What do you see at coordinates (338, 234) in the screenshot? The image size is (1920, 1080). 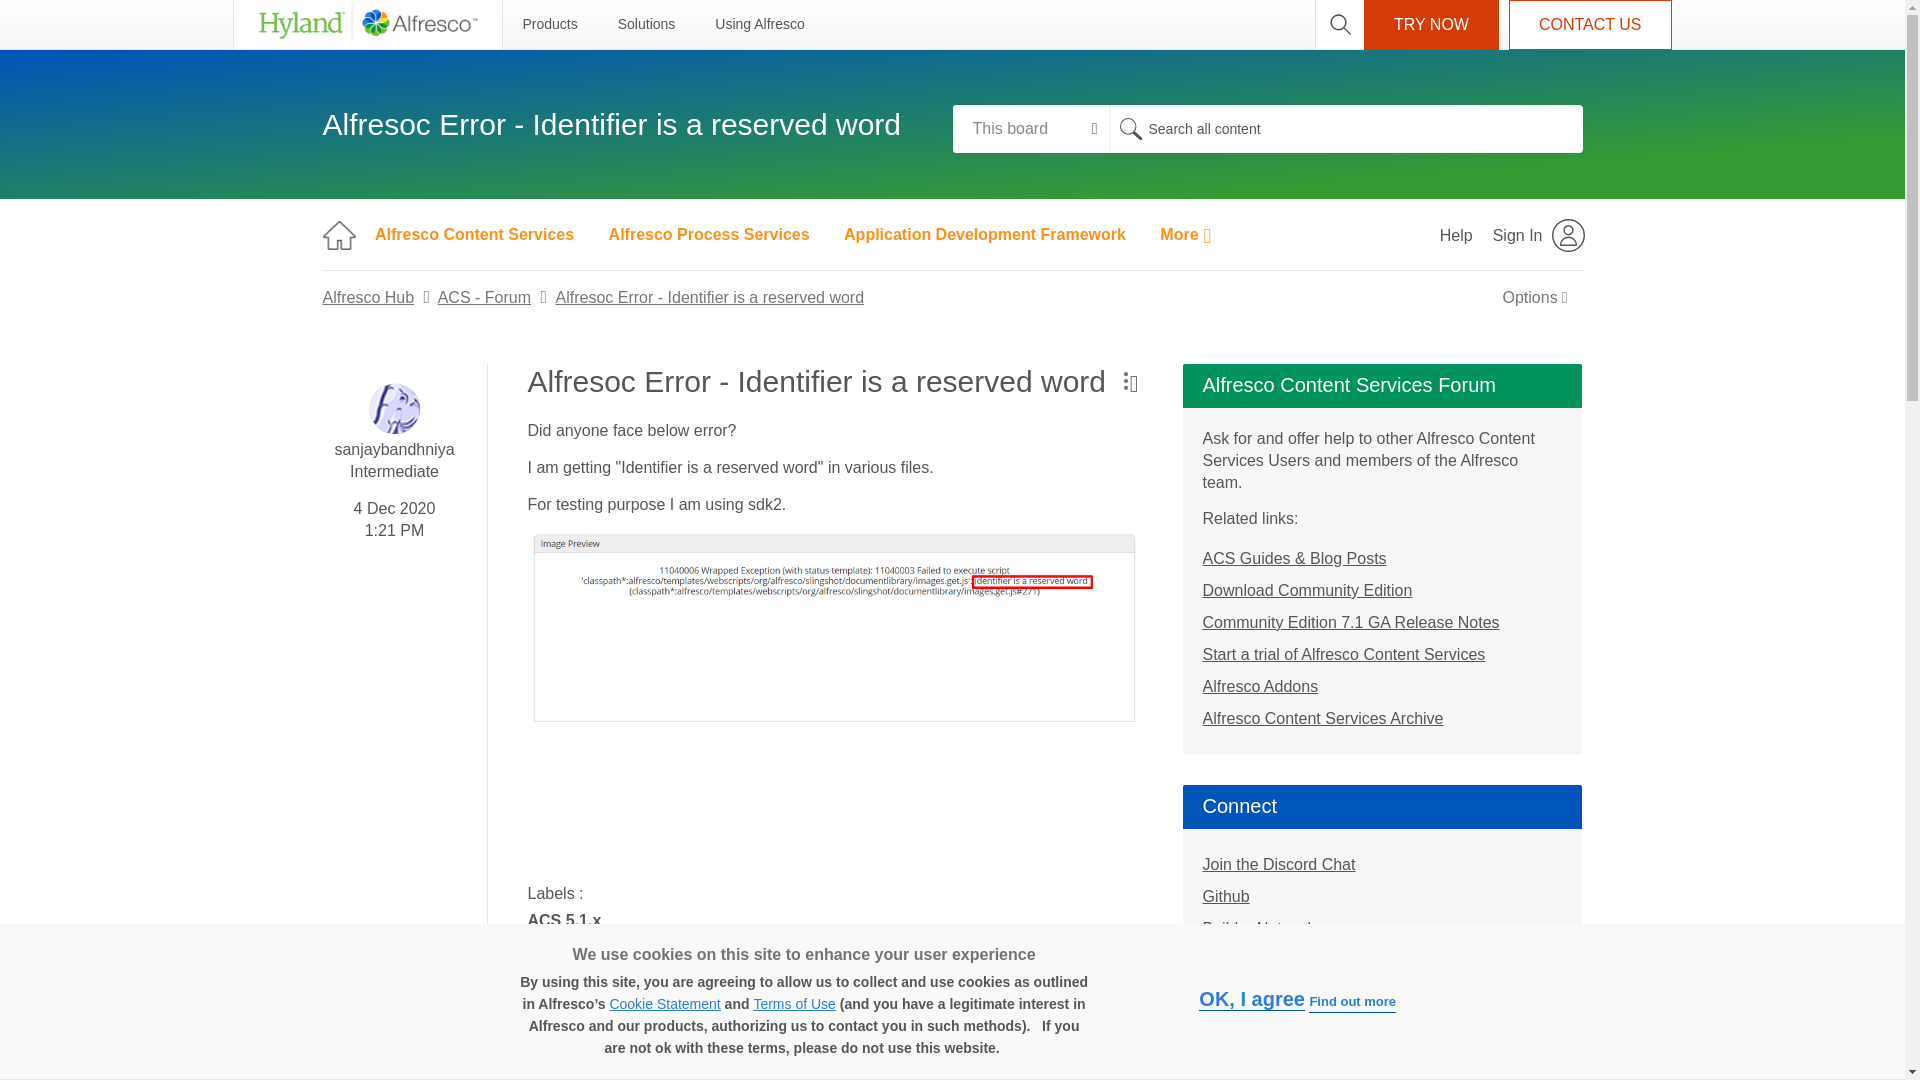 I see `Community` at bounding box center [338, 234].